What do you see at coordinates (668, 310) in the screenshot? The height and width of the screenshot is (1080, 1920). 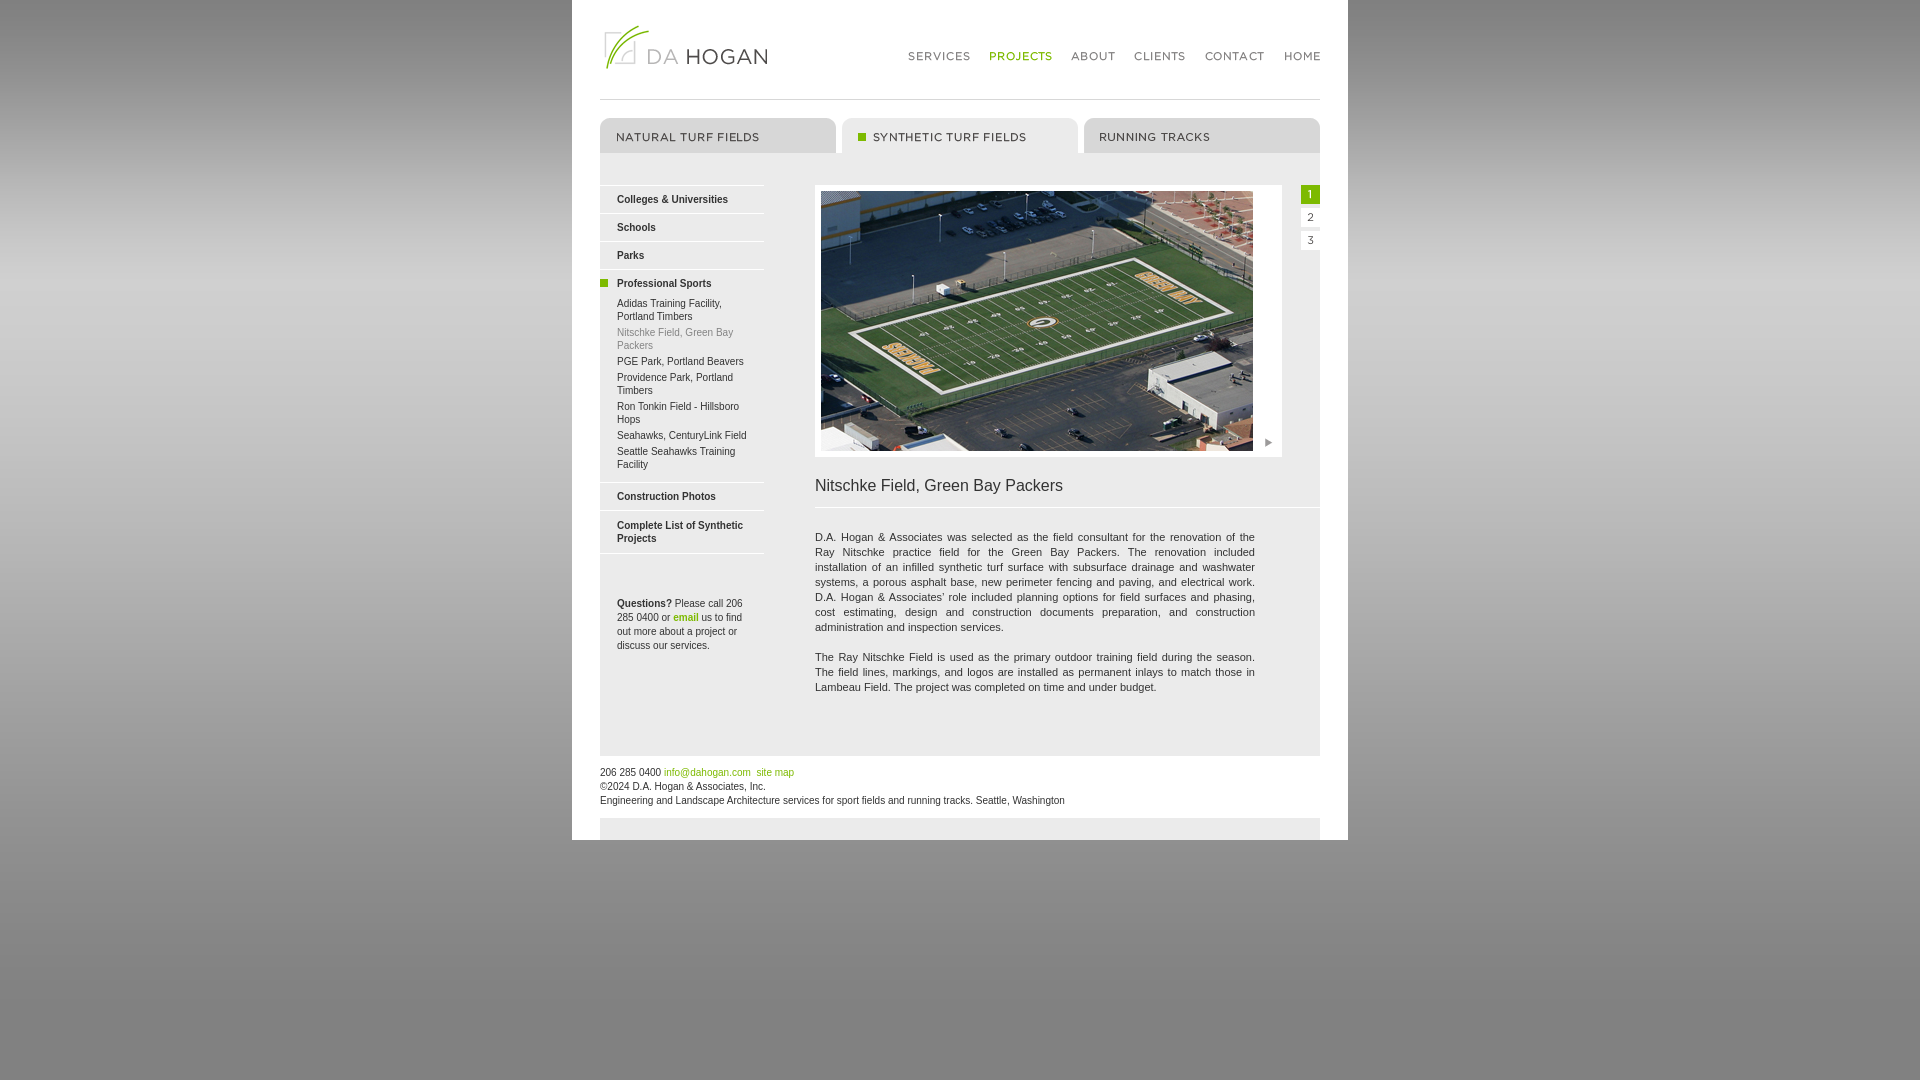 I see `Adidas Training Facility, Portland Timbers` at bounding box center [668, 310].